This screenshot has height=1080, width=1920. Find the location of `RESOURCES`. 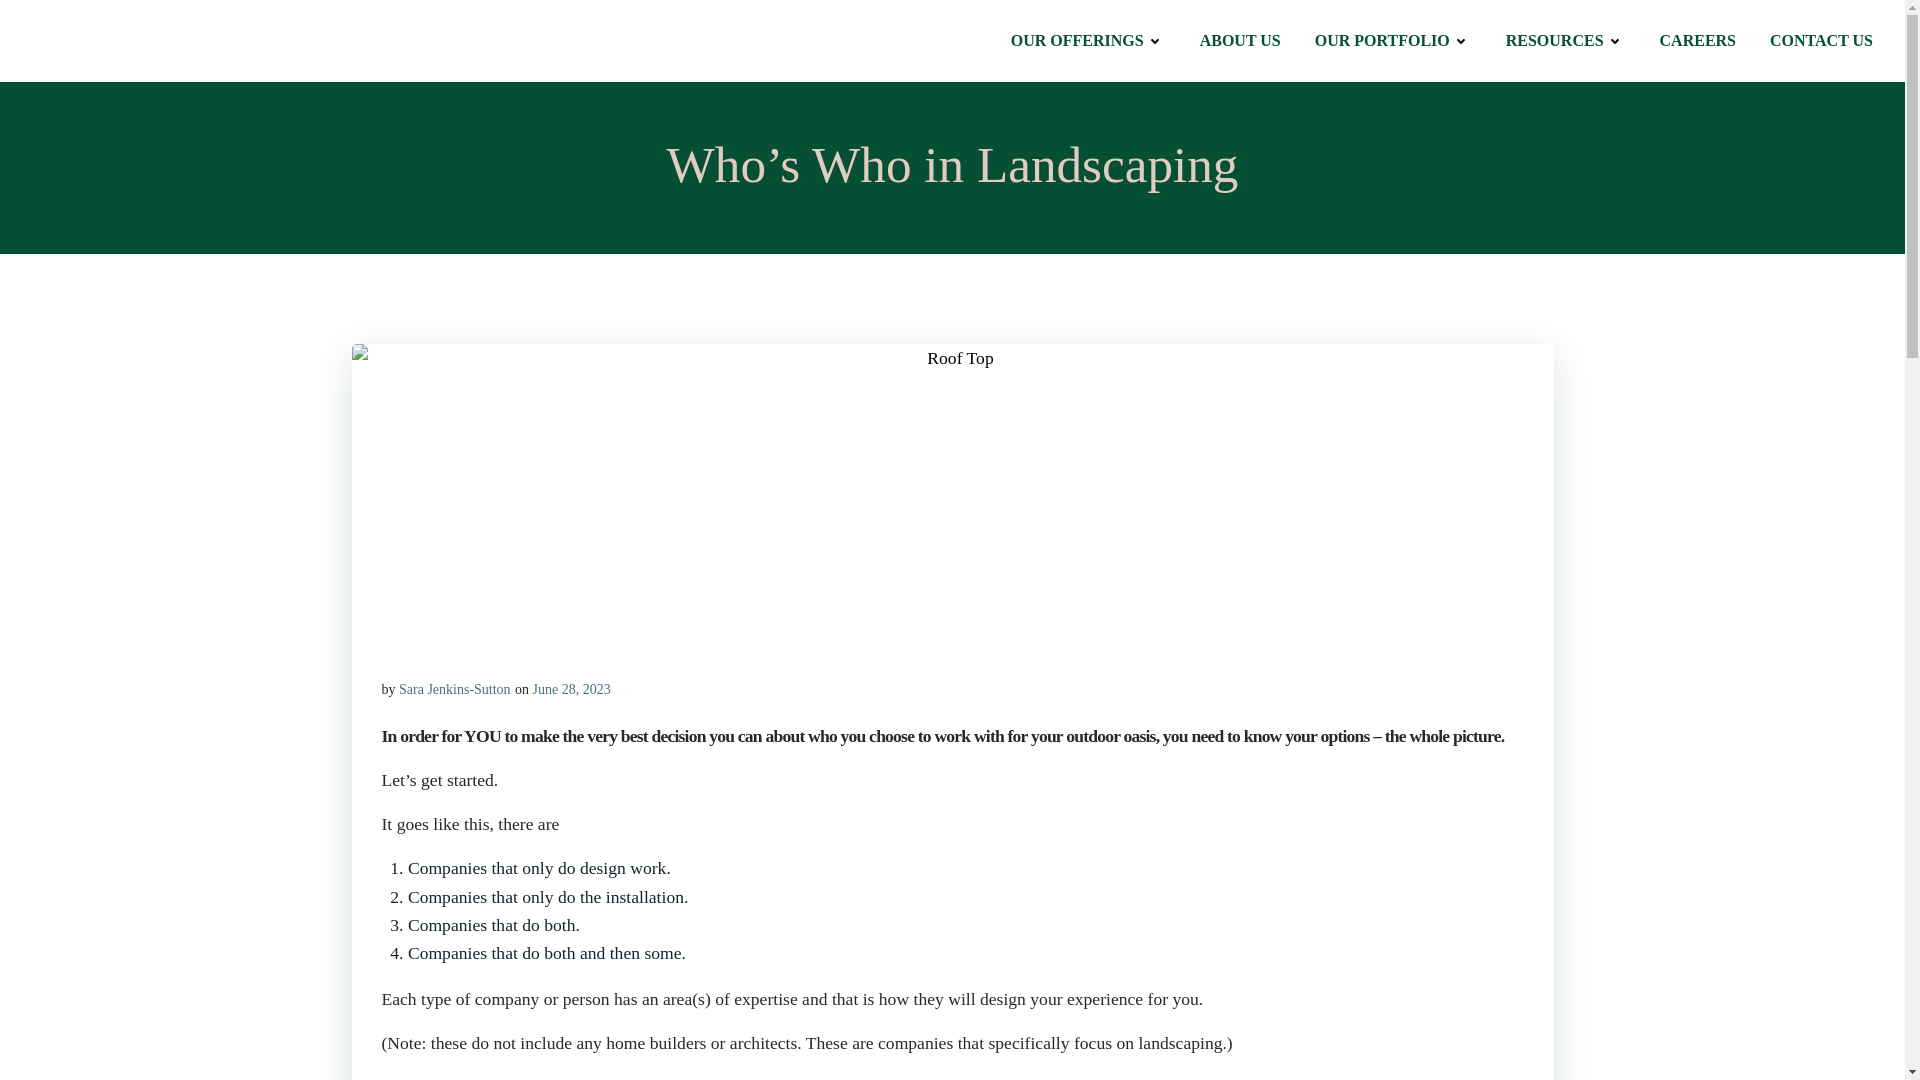

RESOURCES is located at coordinates (1566, 40).